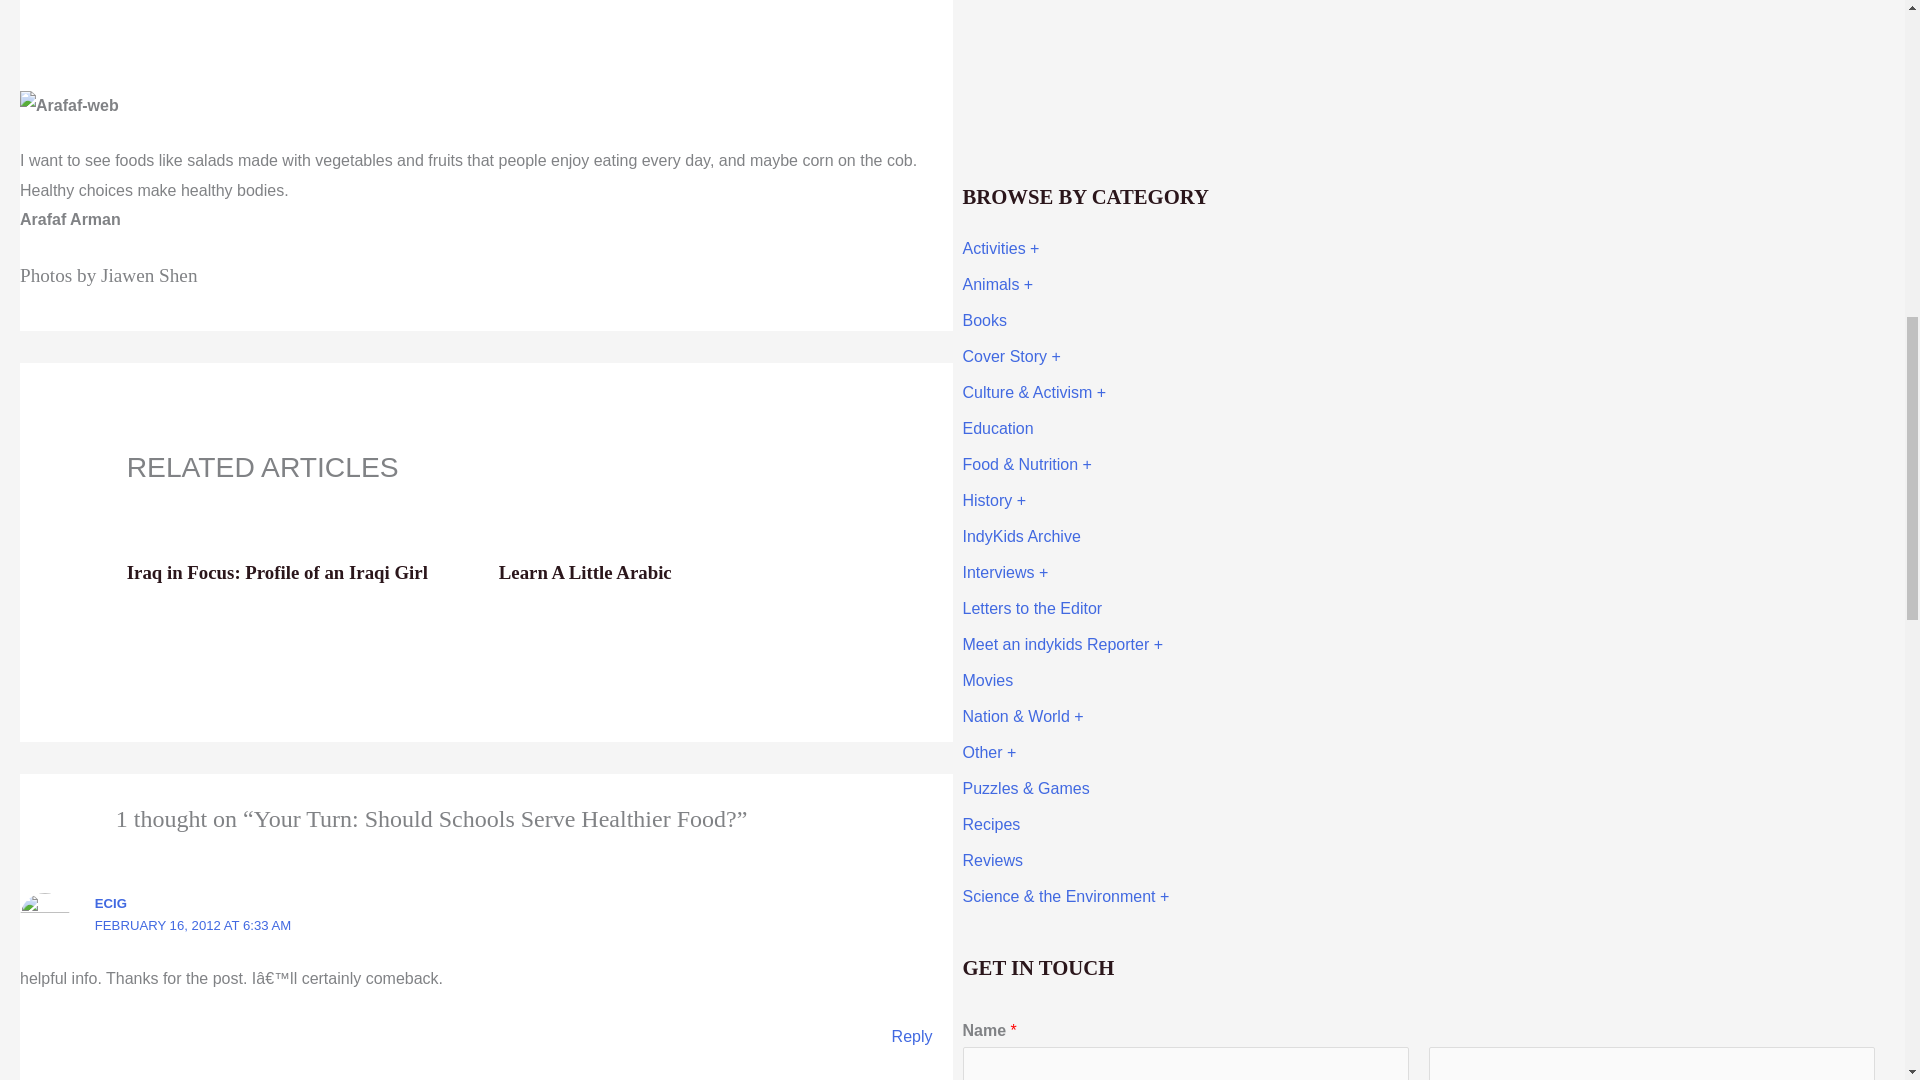 The width and height of the screenshot is (1920, 1080). I want to click on Iraq in Focus: Profile of an Iraqi Girl, so click(277, 572).